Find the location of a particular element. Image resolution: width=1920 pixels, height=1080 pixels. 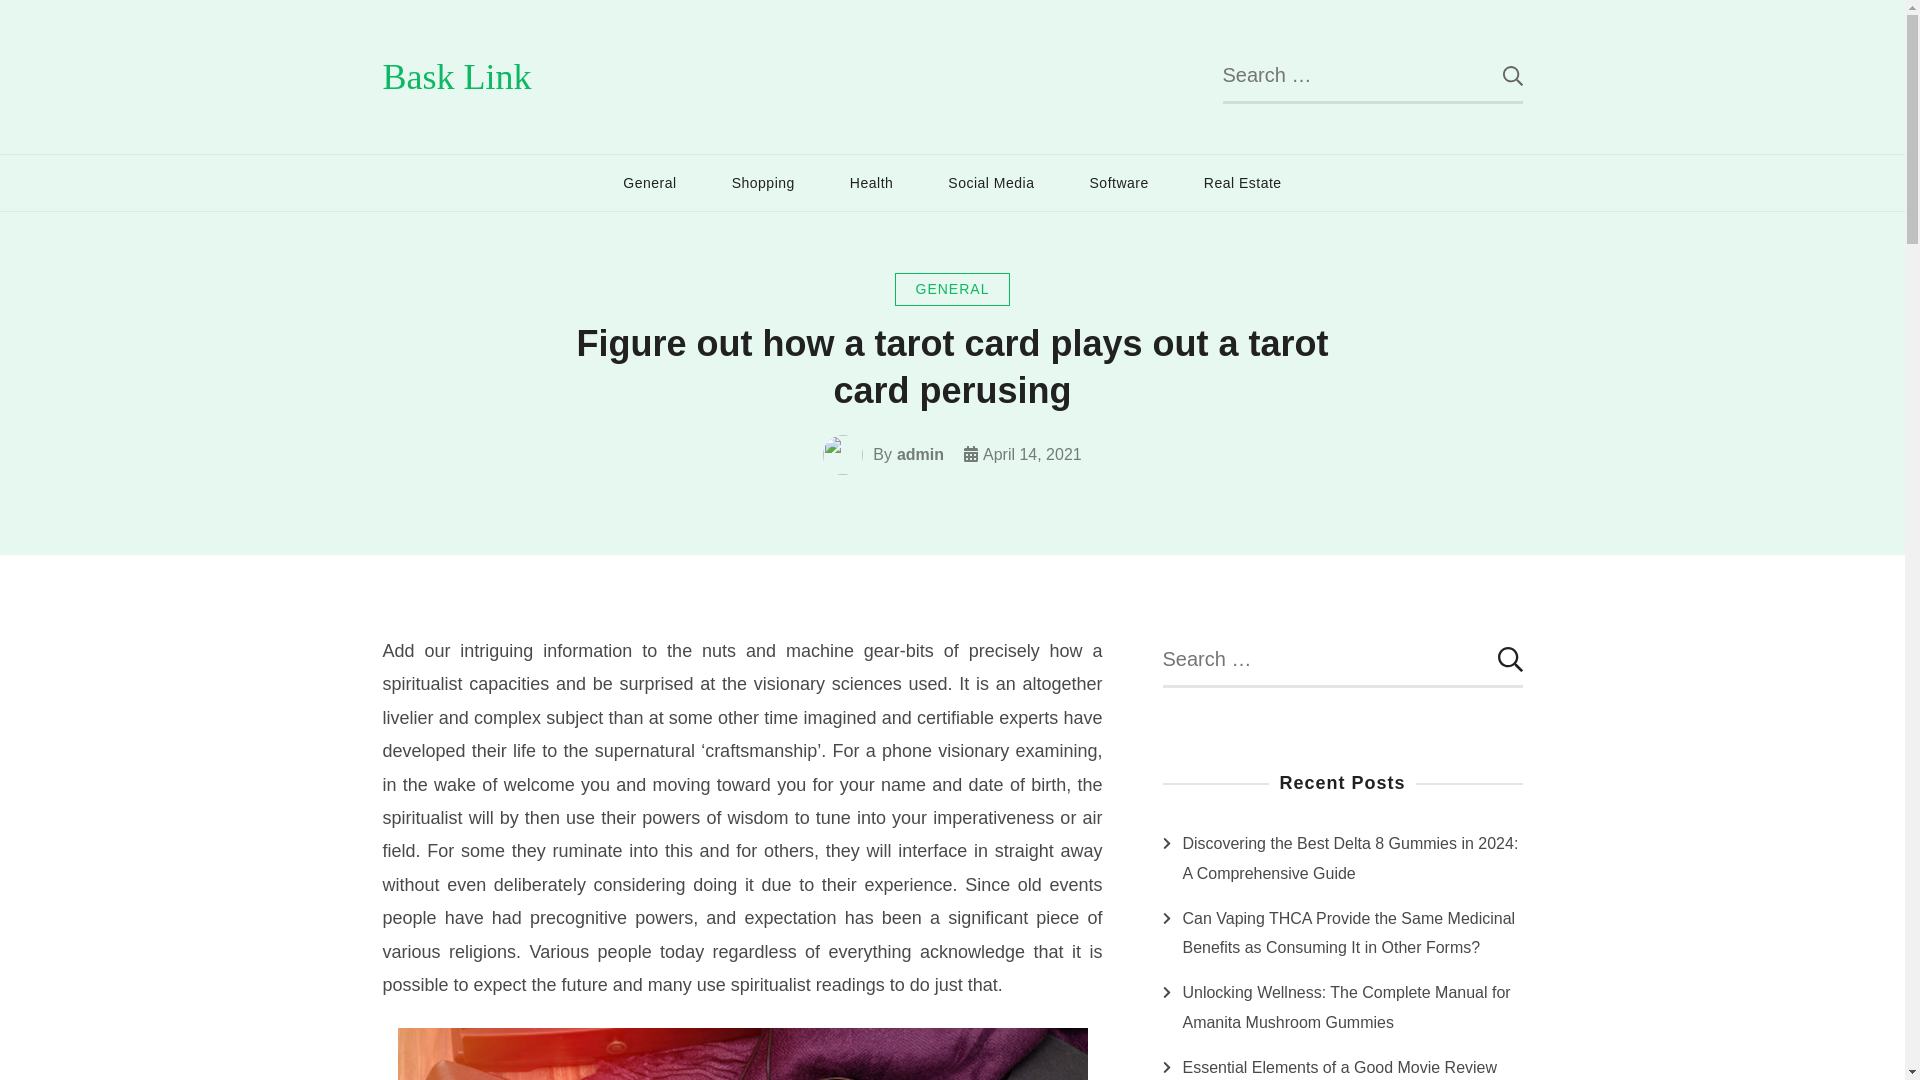

General is located at coordinates (648, 182).